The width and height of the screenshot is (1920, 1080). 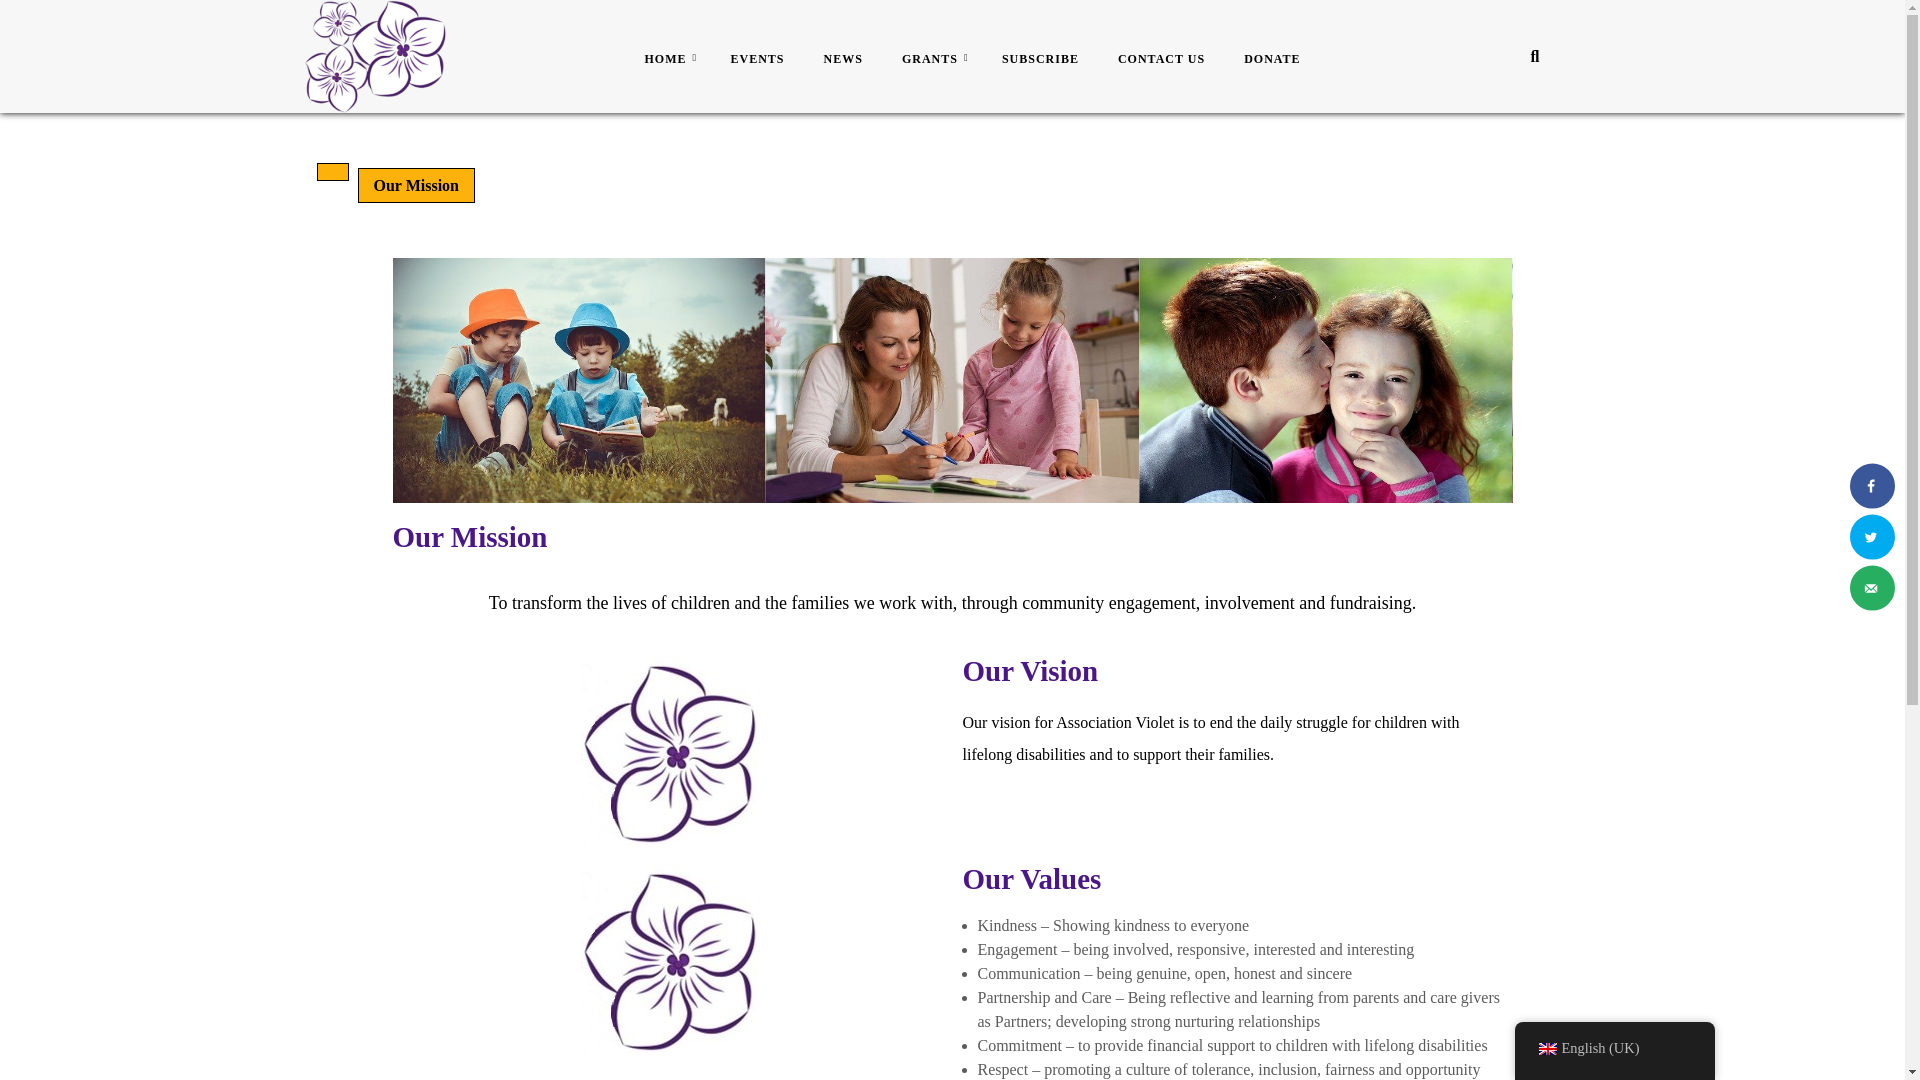 I want to click on HOME, so click(x=674, y=58).